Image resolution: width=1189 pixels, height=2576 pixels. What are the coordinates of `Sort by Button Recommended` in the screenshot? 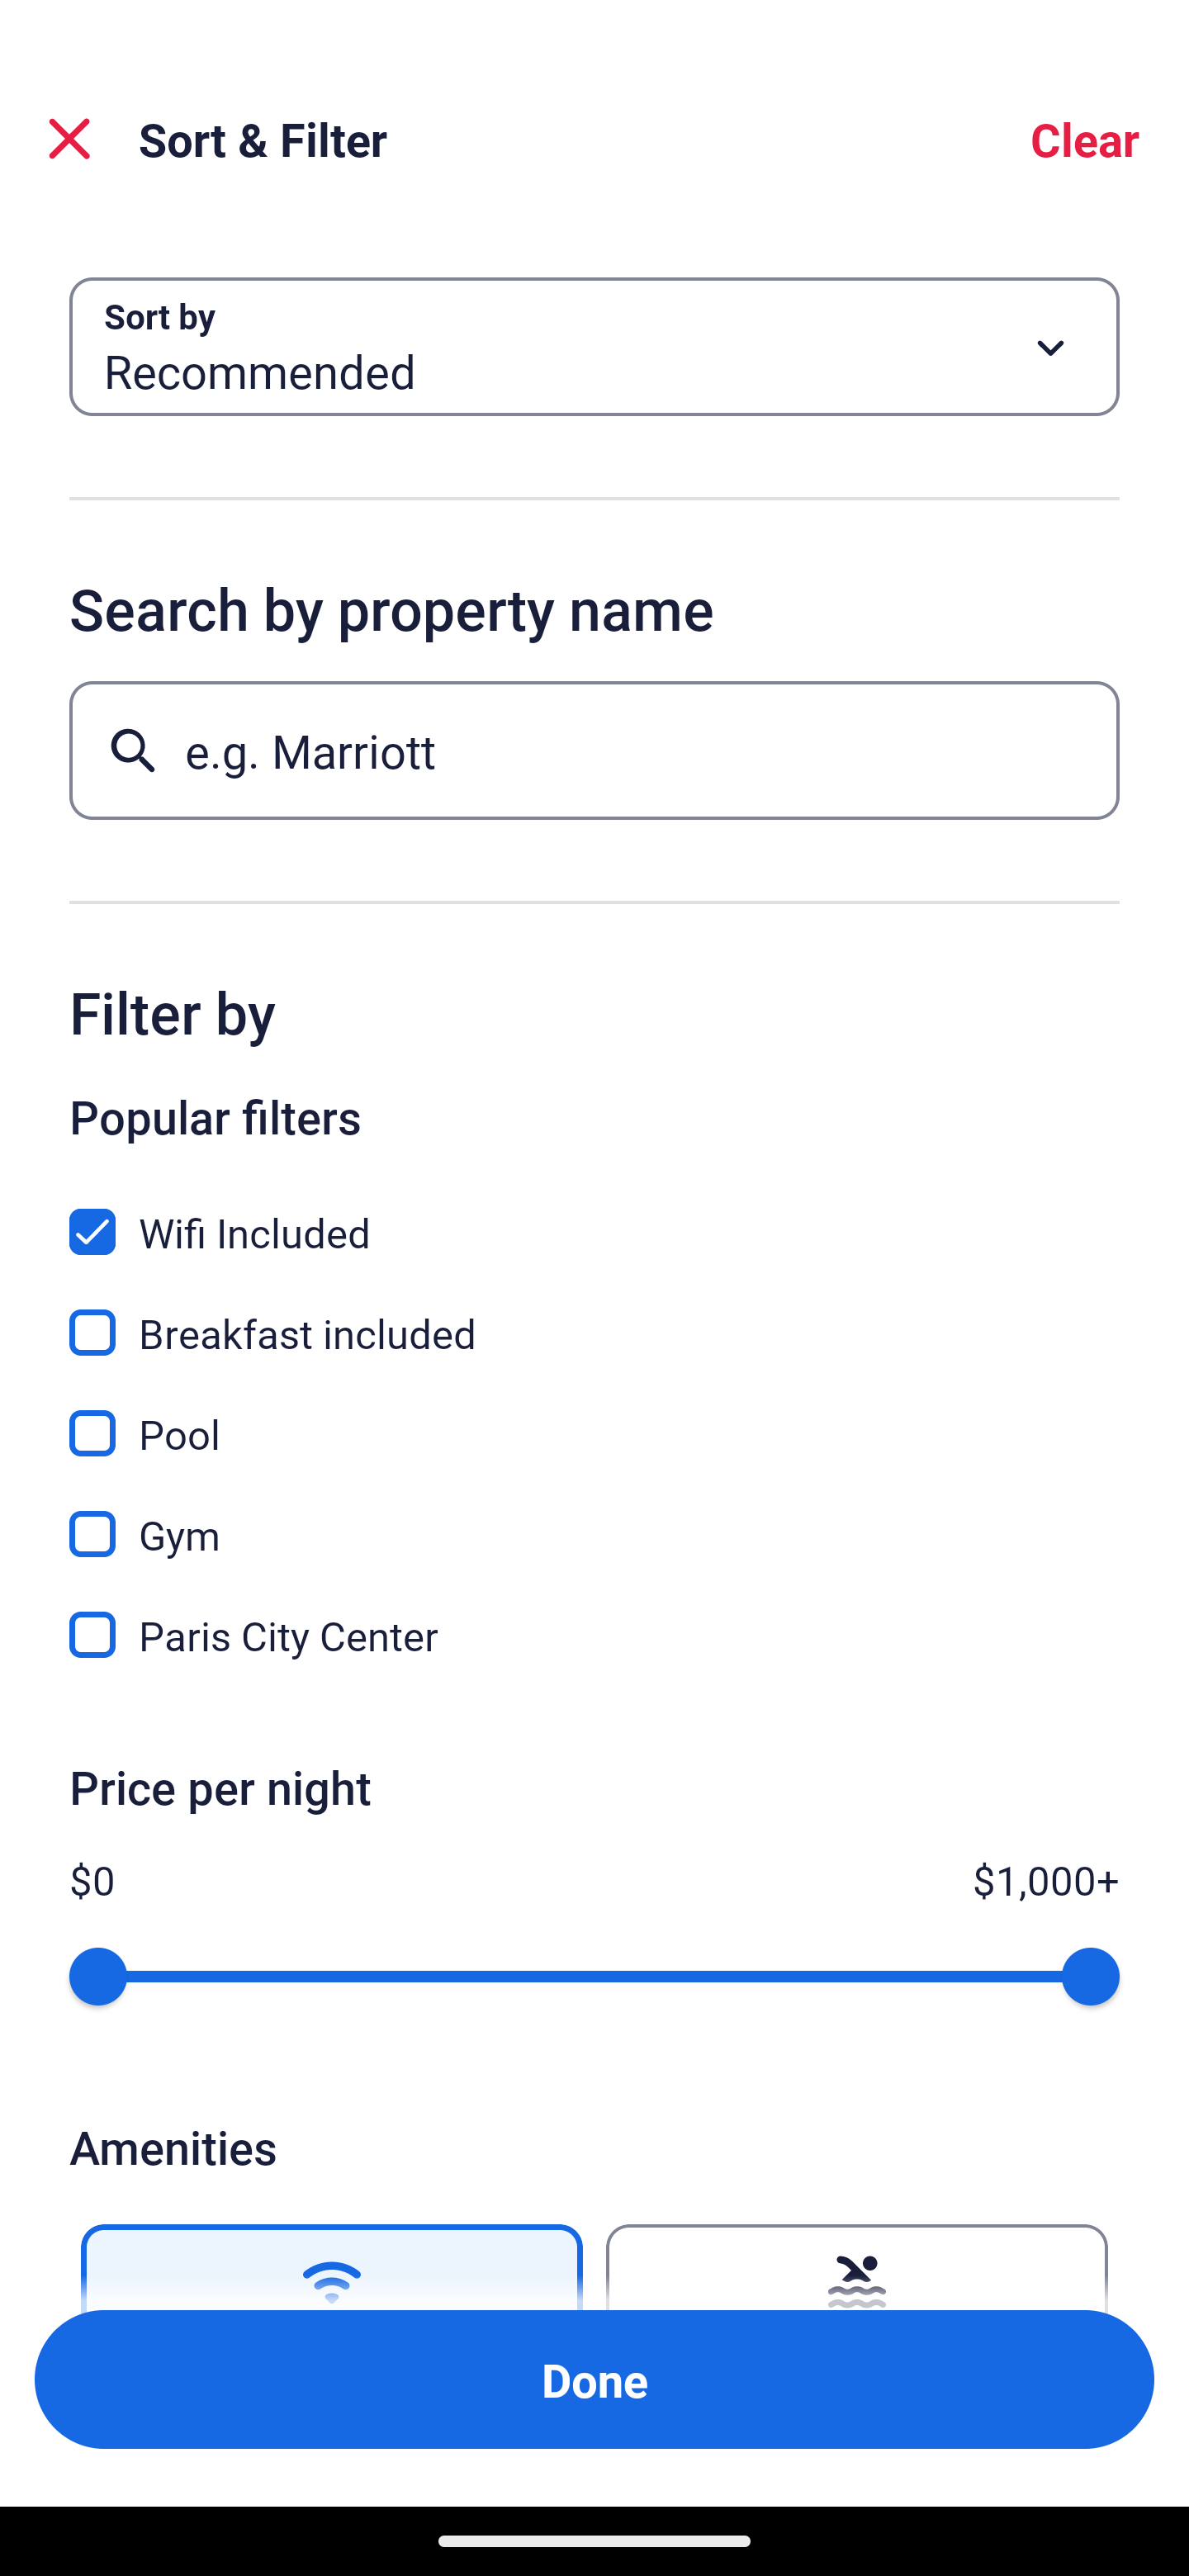 It's located at (594, 347).